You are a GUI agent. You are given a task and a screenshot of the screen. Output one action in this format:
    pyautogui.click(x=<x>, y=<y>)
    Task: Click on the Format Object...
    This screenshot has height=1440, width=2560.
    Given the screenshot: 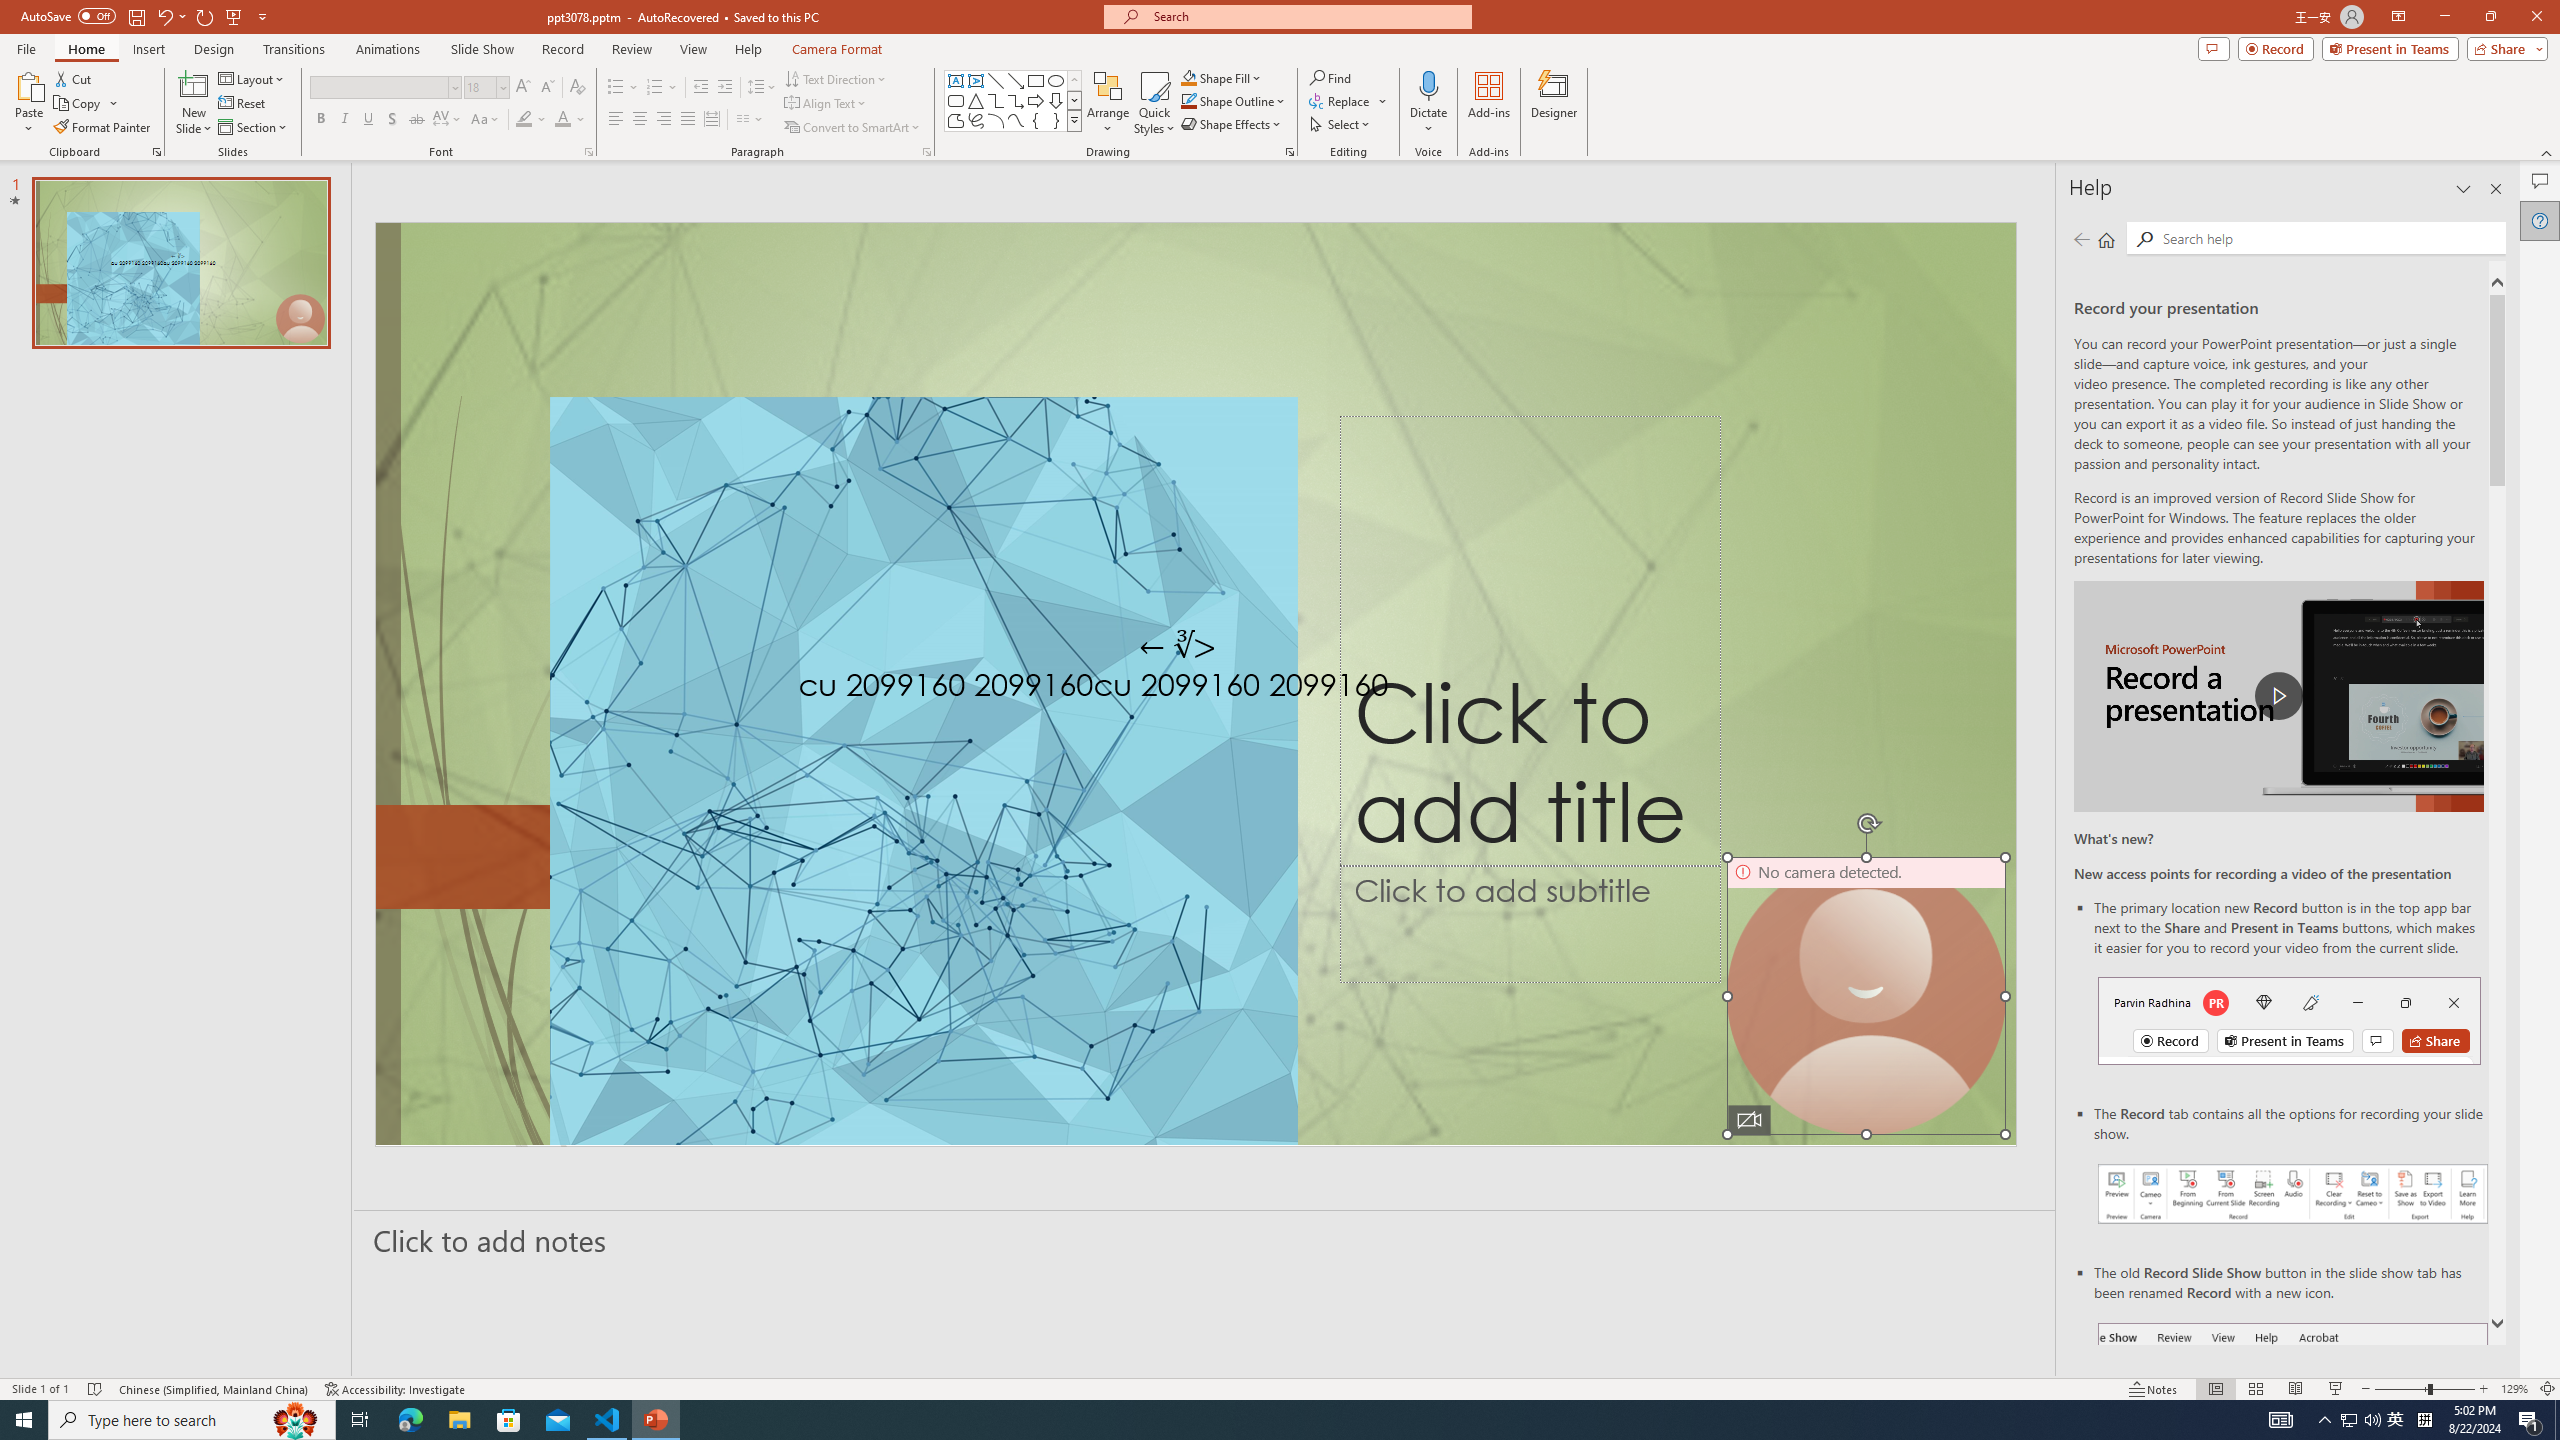 What is the action you would take?
    pyautogui.click(x=1290, y=152)
    